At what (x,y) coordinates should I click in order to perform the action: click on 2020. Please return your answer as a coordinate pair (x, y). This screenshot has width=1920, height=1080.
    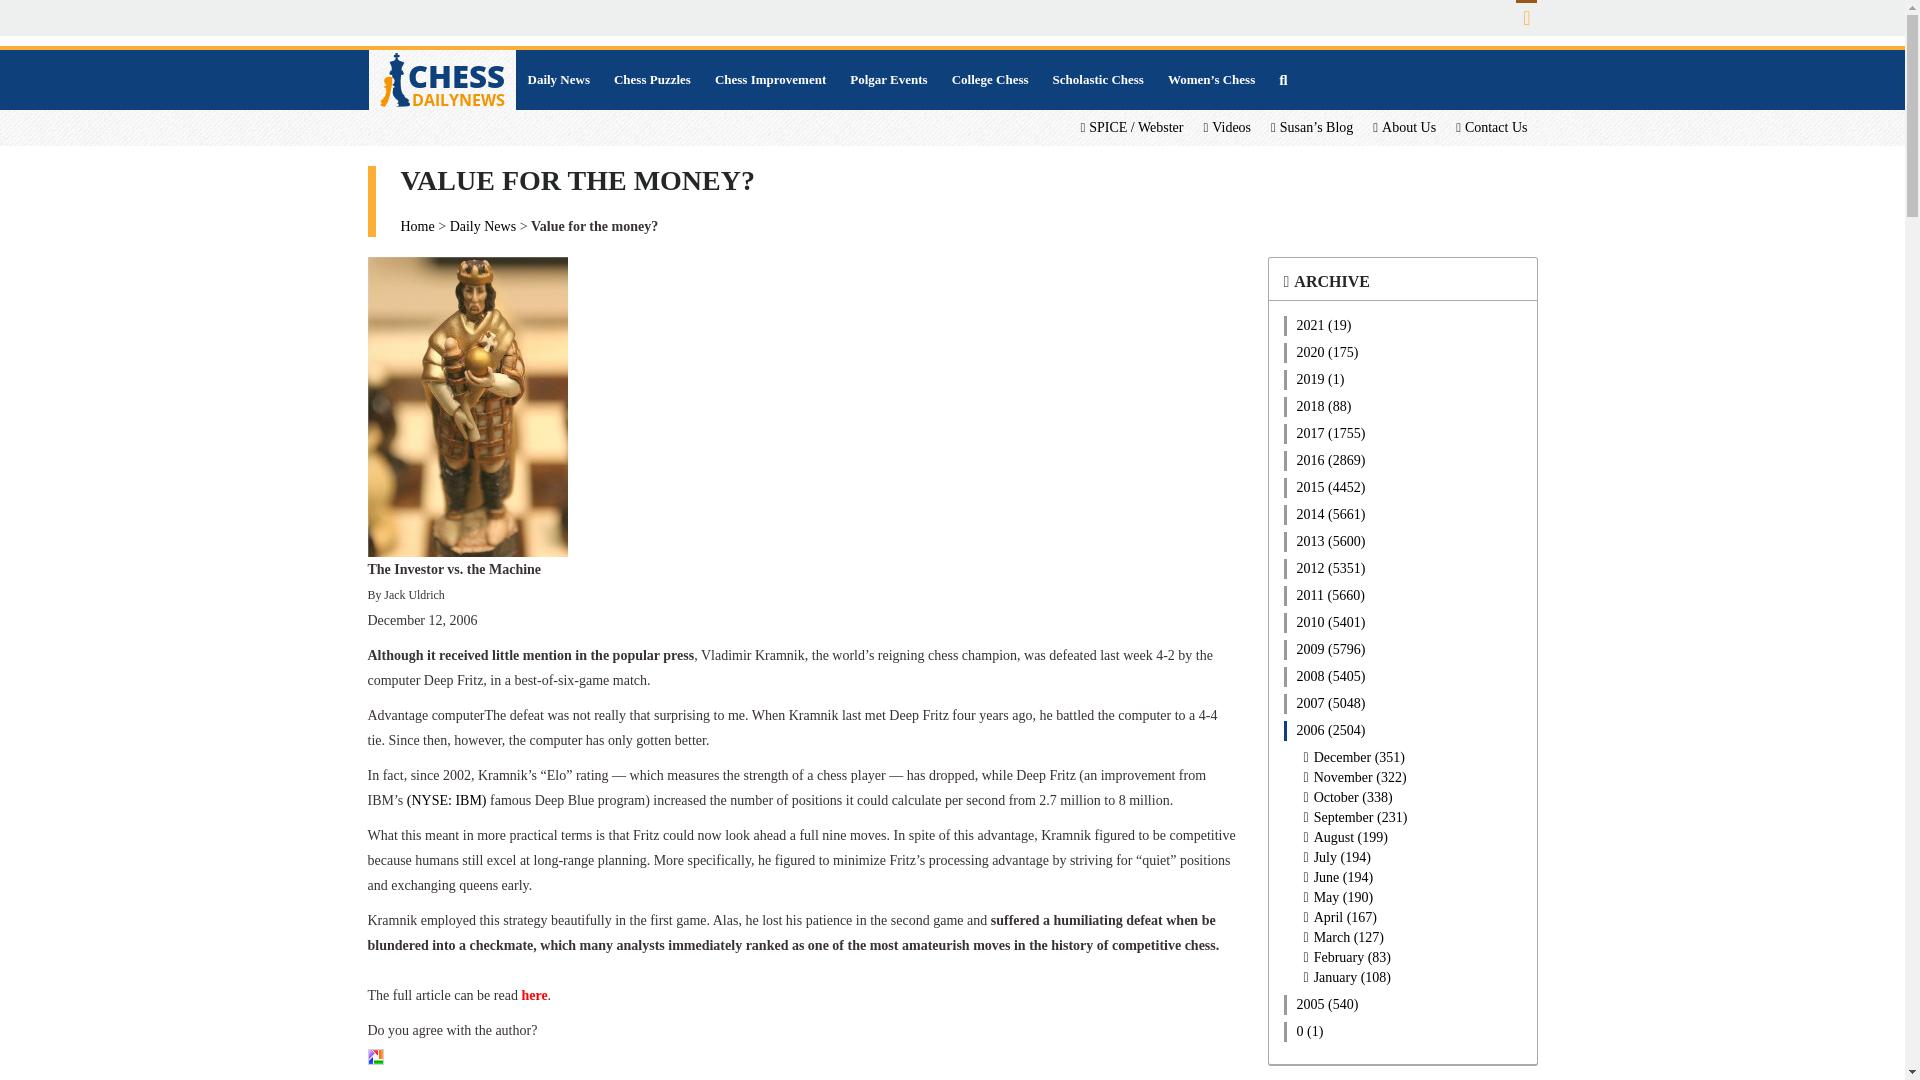
    Looking at the image, I should click on (1403, 352).